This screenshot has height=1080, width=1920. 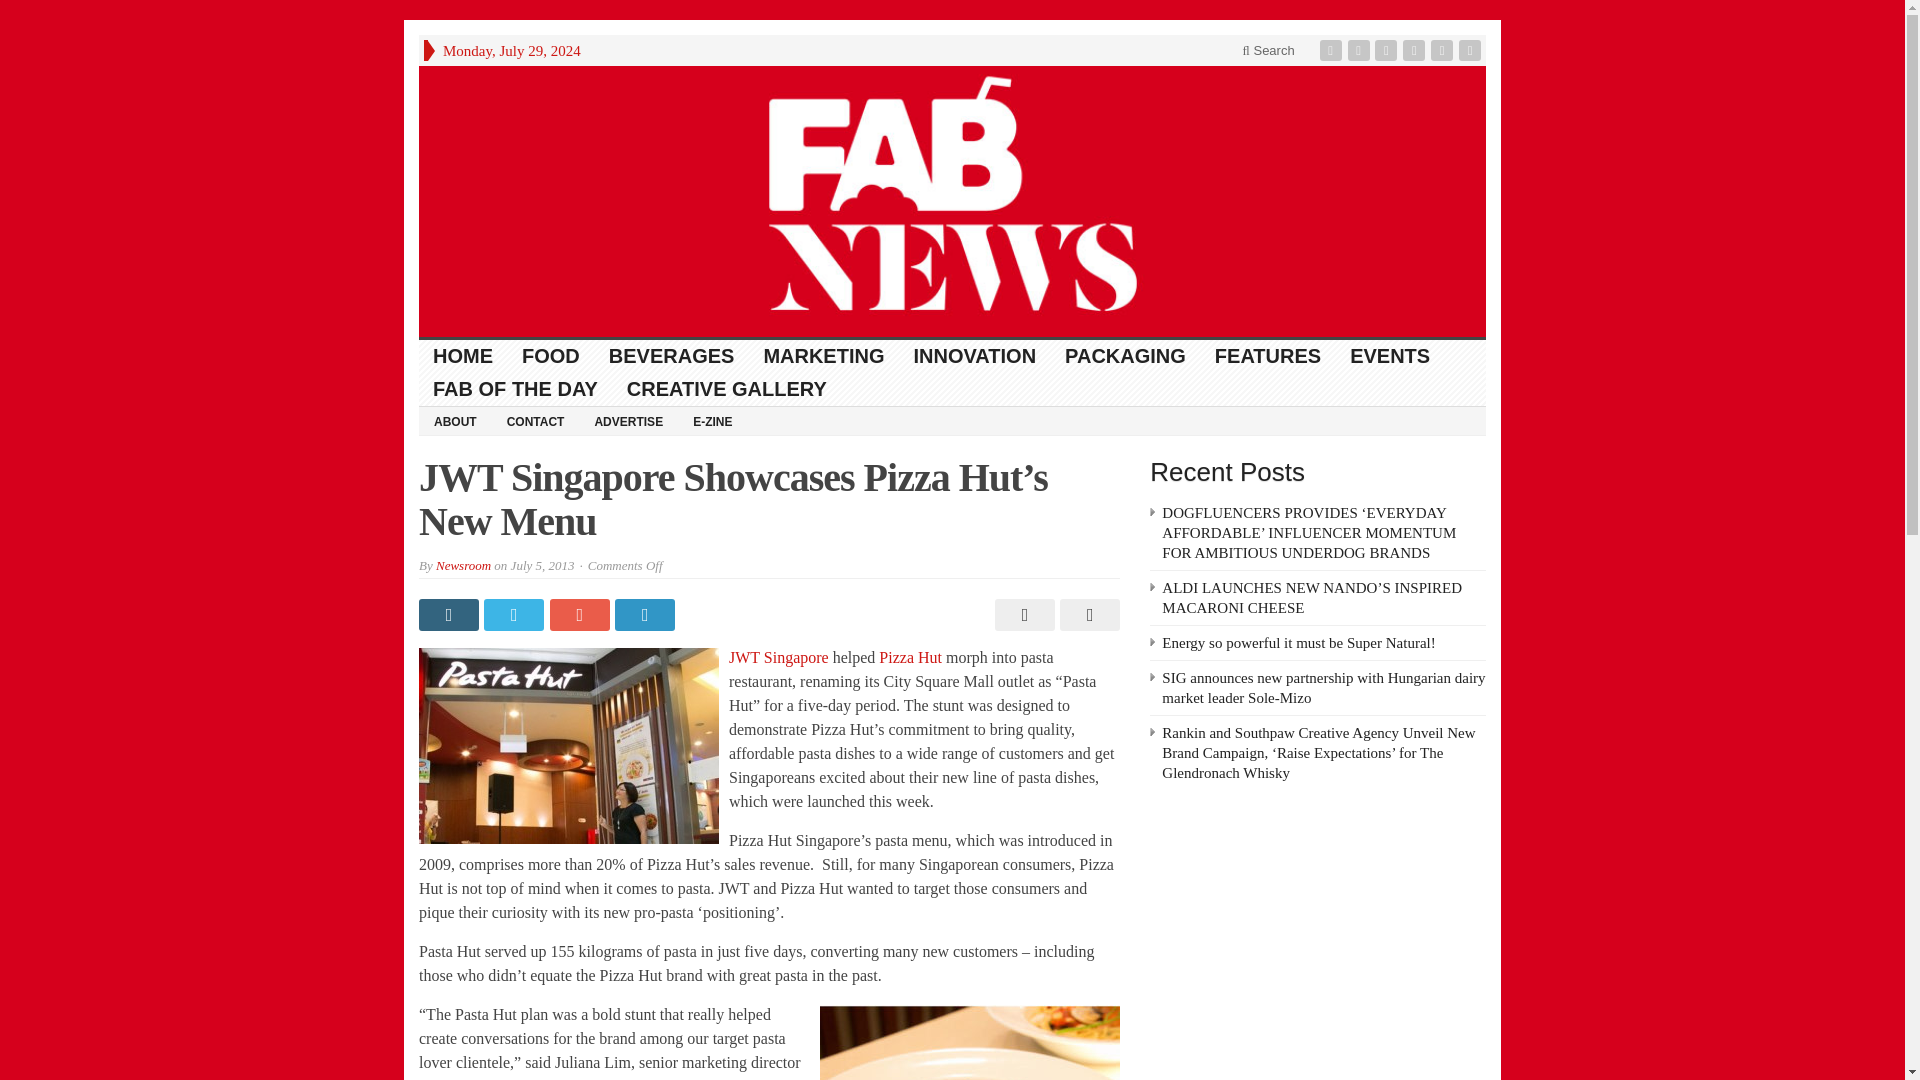 What do you see at coordinates (1416, 50) in the screenshot?
I see `Youtube` at bounding box center [1416, 50].